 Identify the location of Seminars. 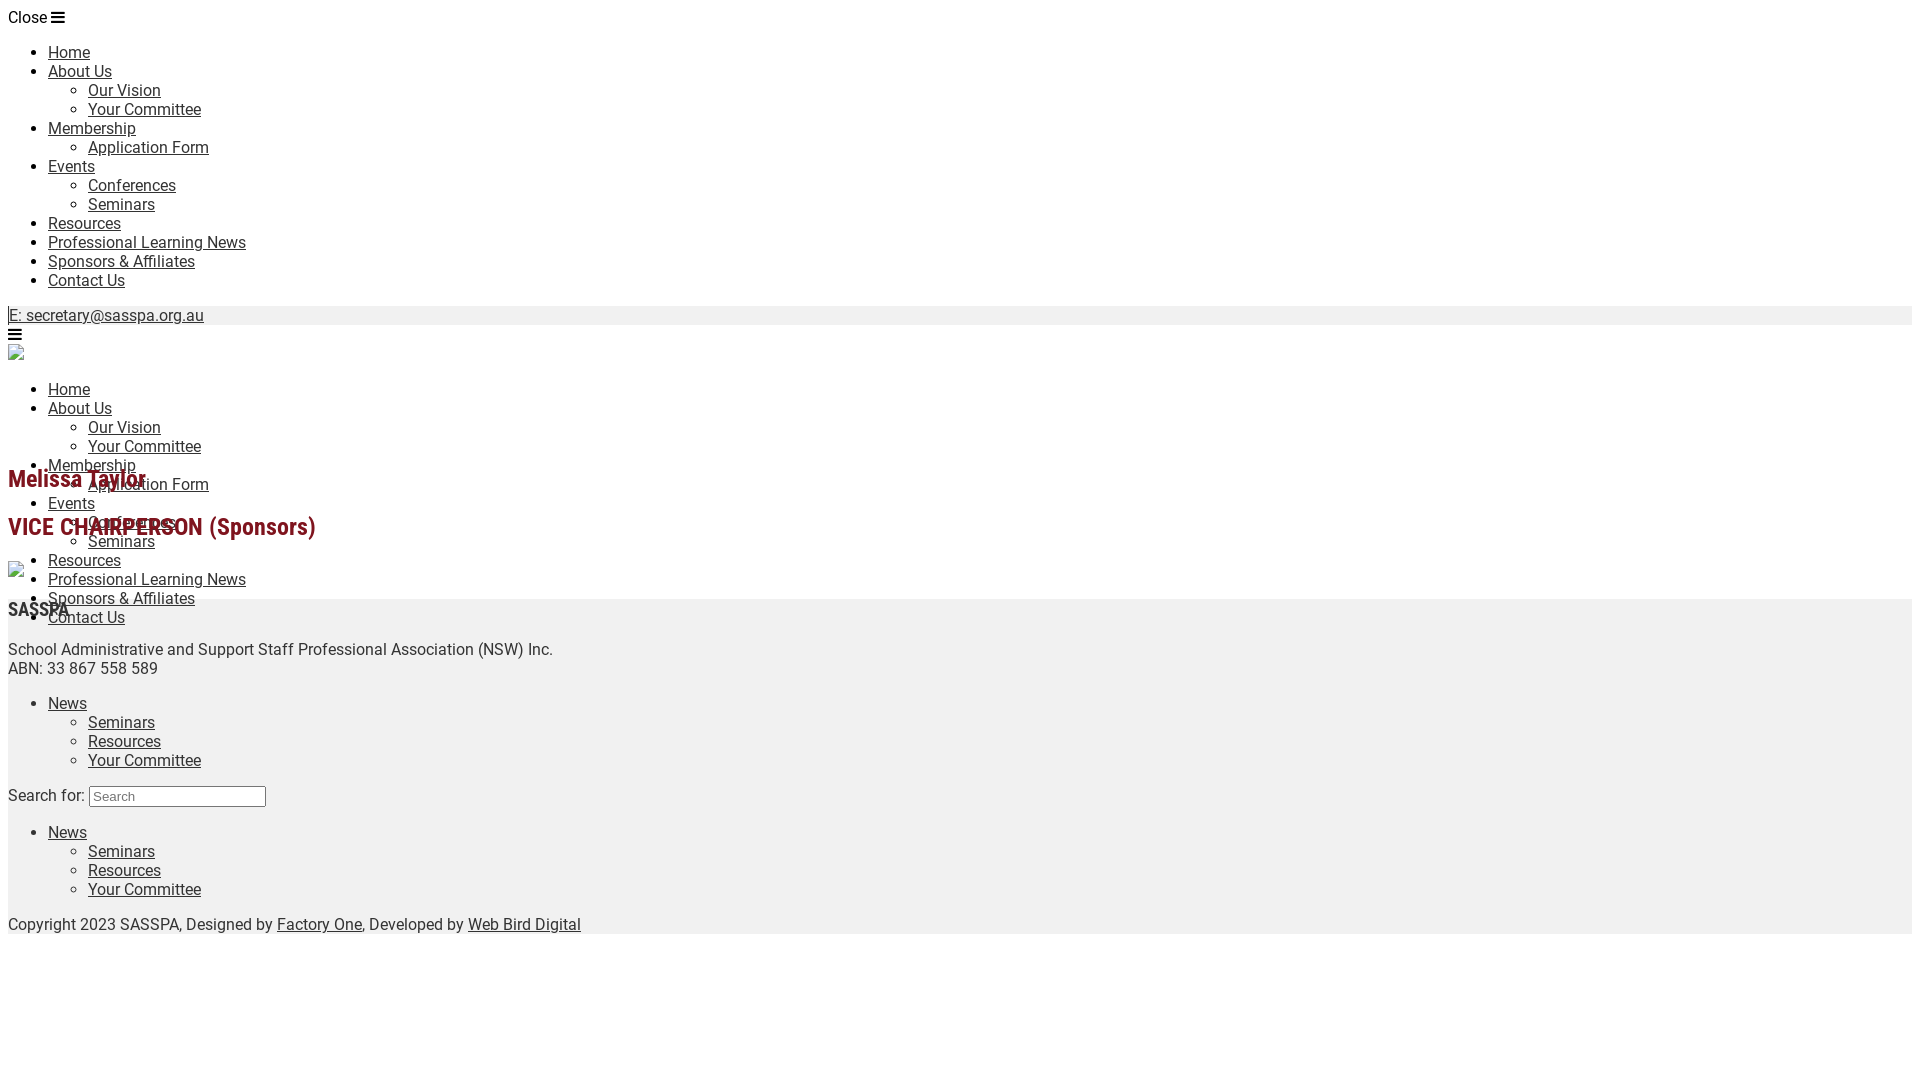
(122, 204).